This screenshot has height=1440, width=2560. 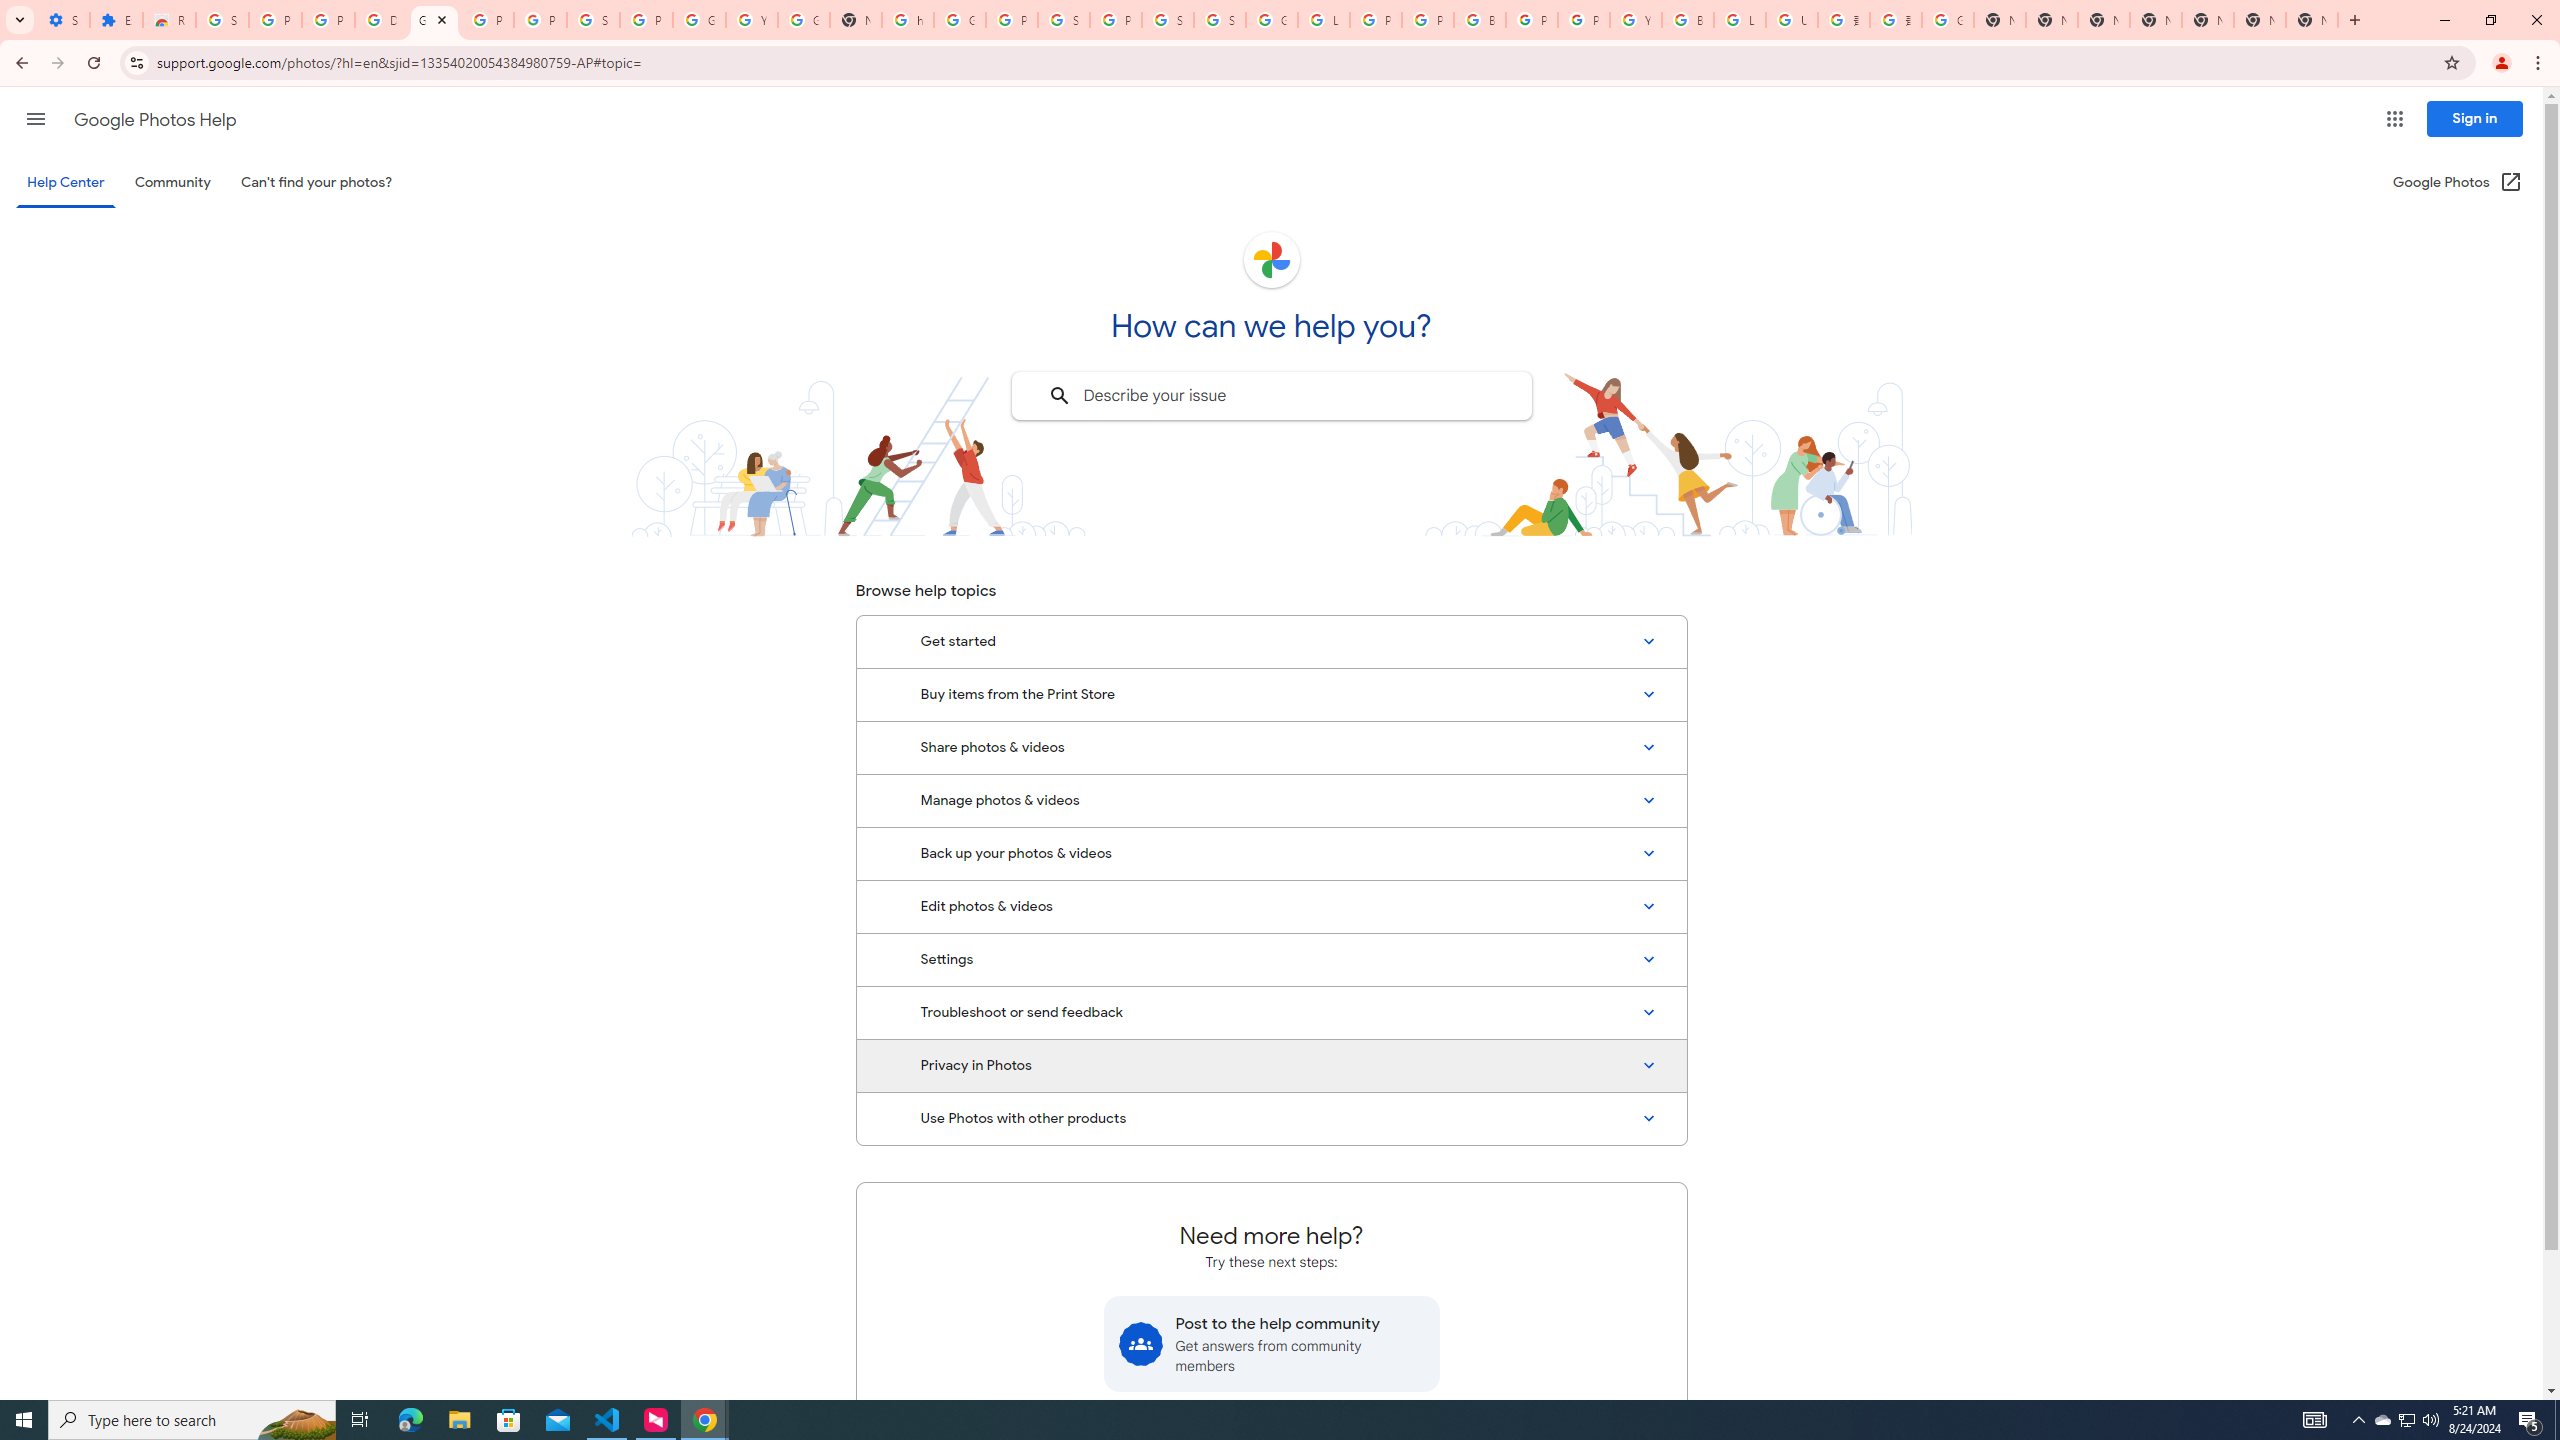 I want to click on YouTube, so click(x=750, y=20).